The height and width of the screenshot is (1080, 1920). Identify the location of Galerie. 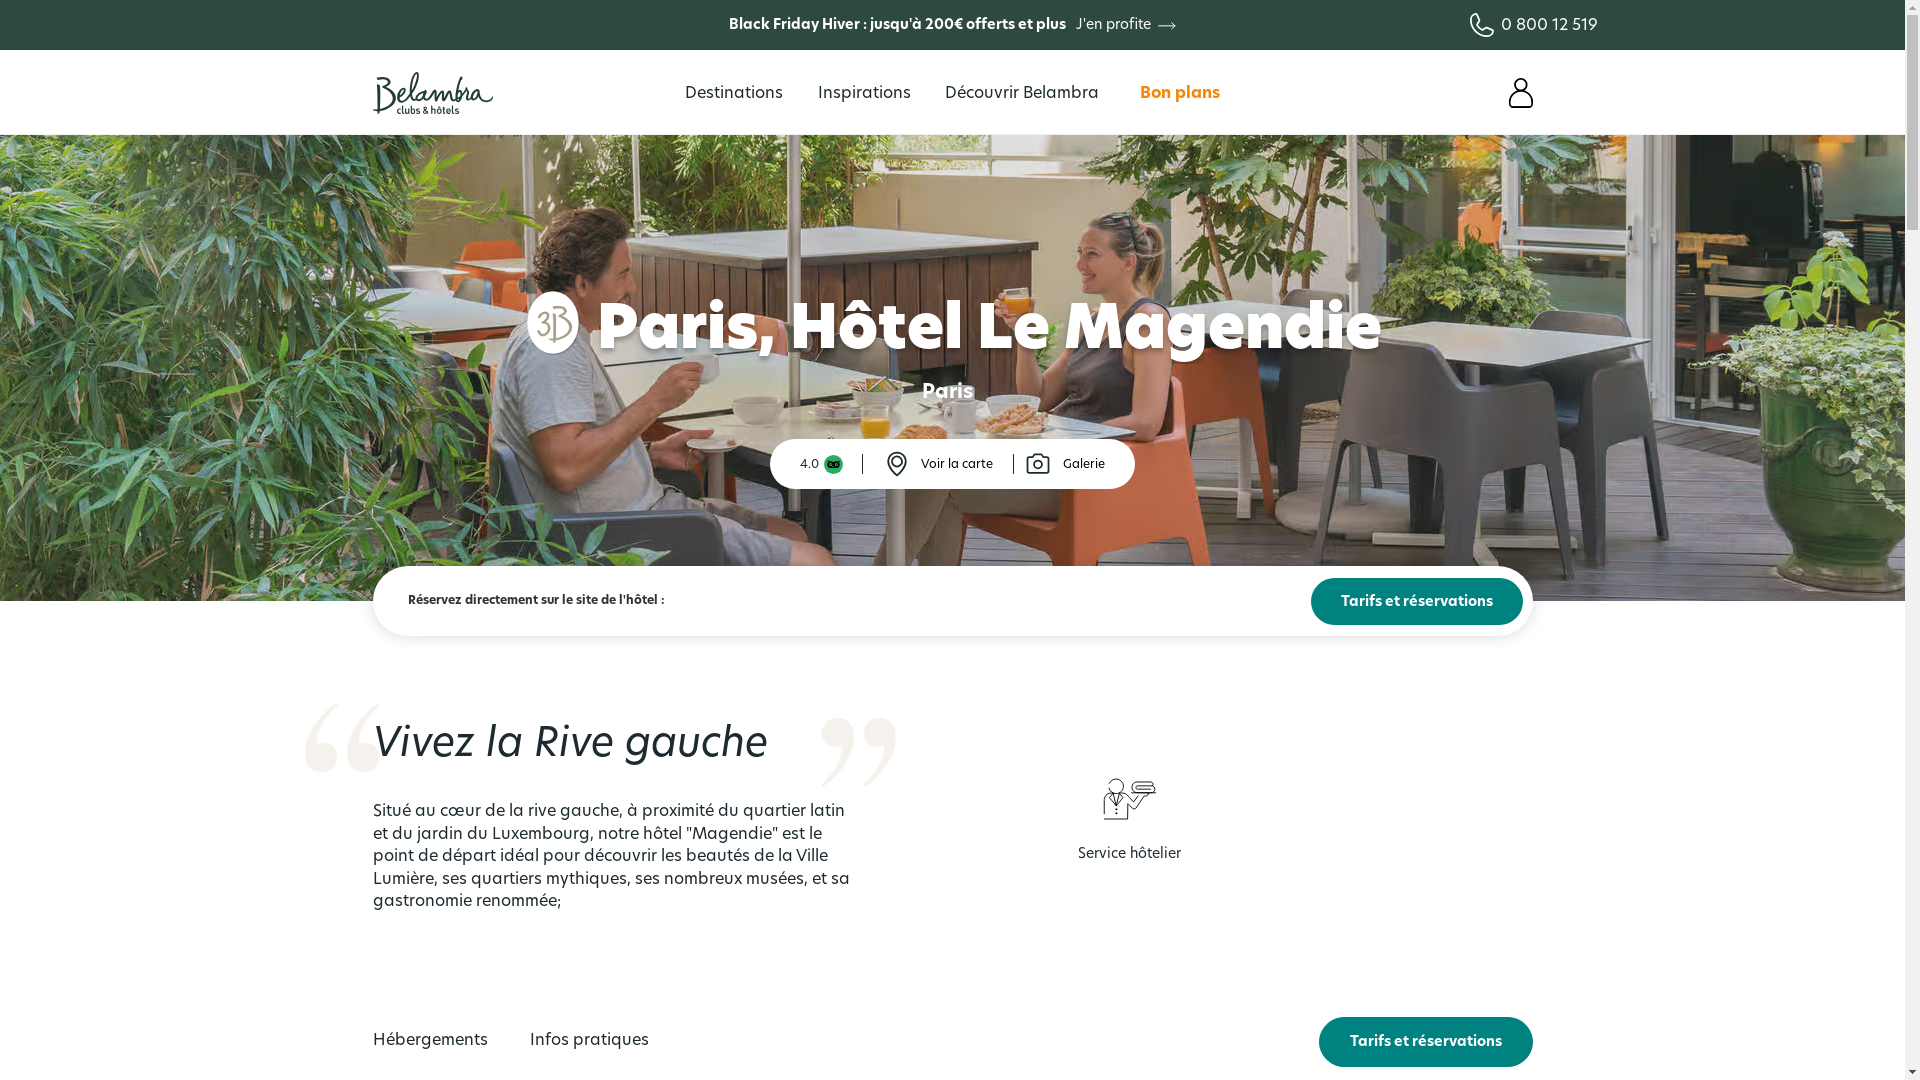
(1064, 464).